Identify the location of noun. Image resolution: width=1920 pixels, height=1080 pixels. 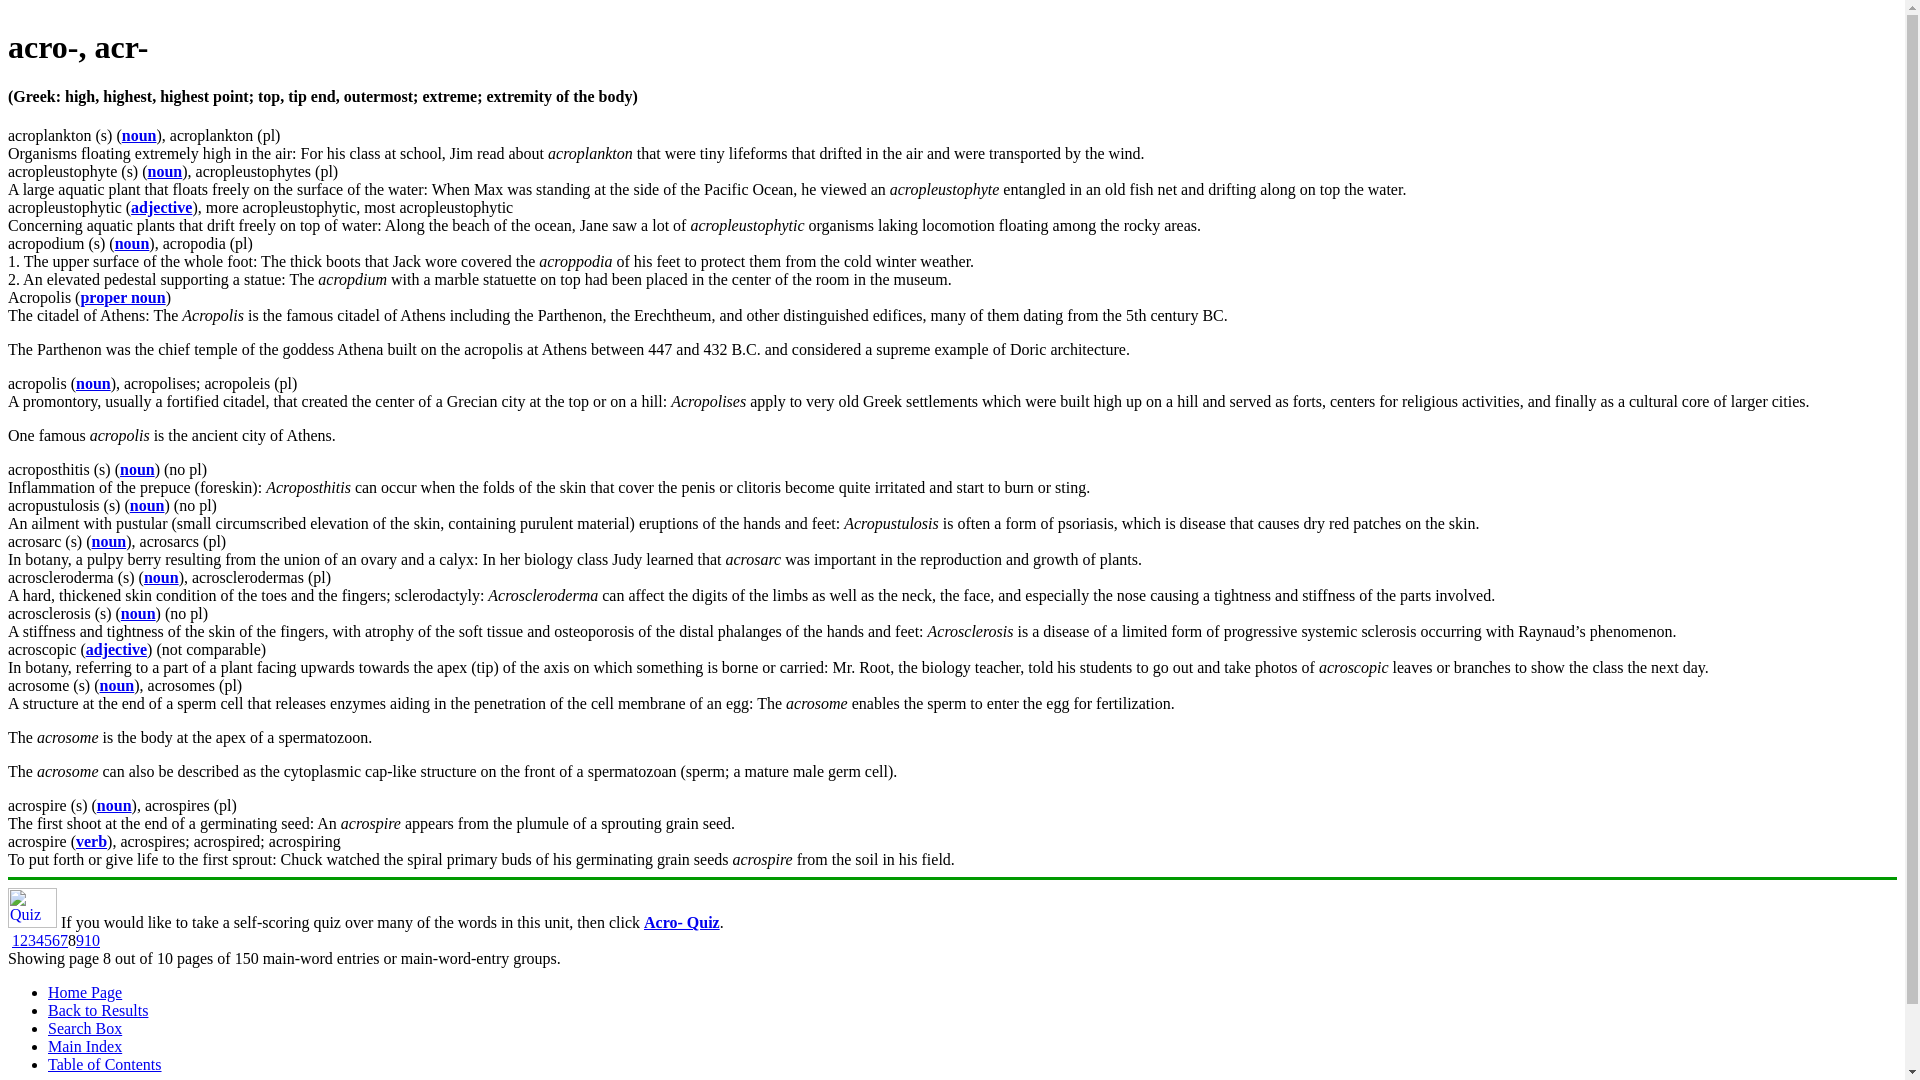
(140, 135).